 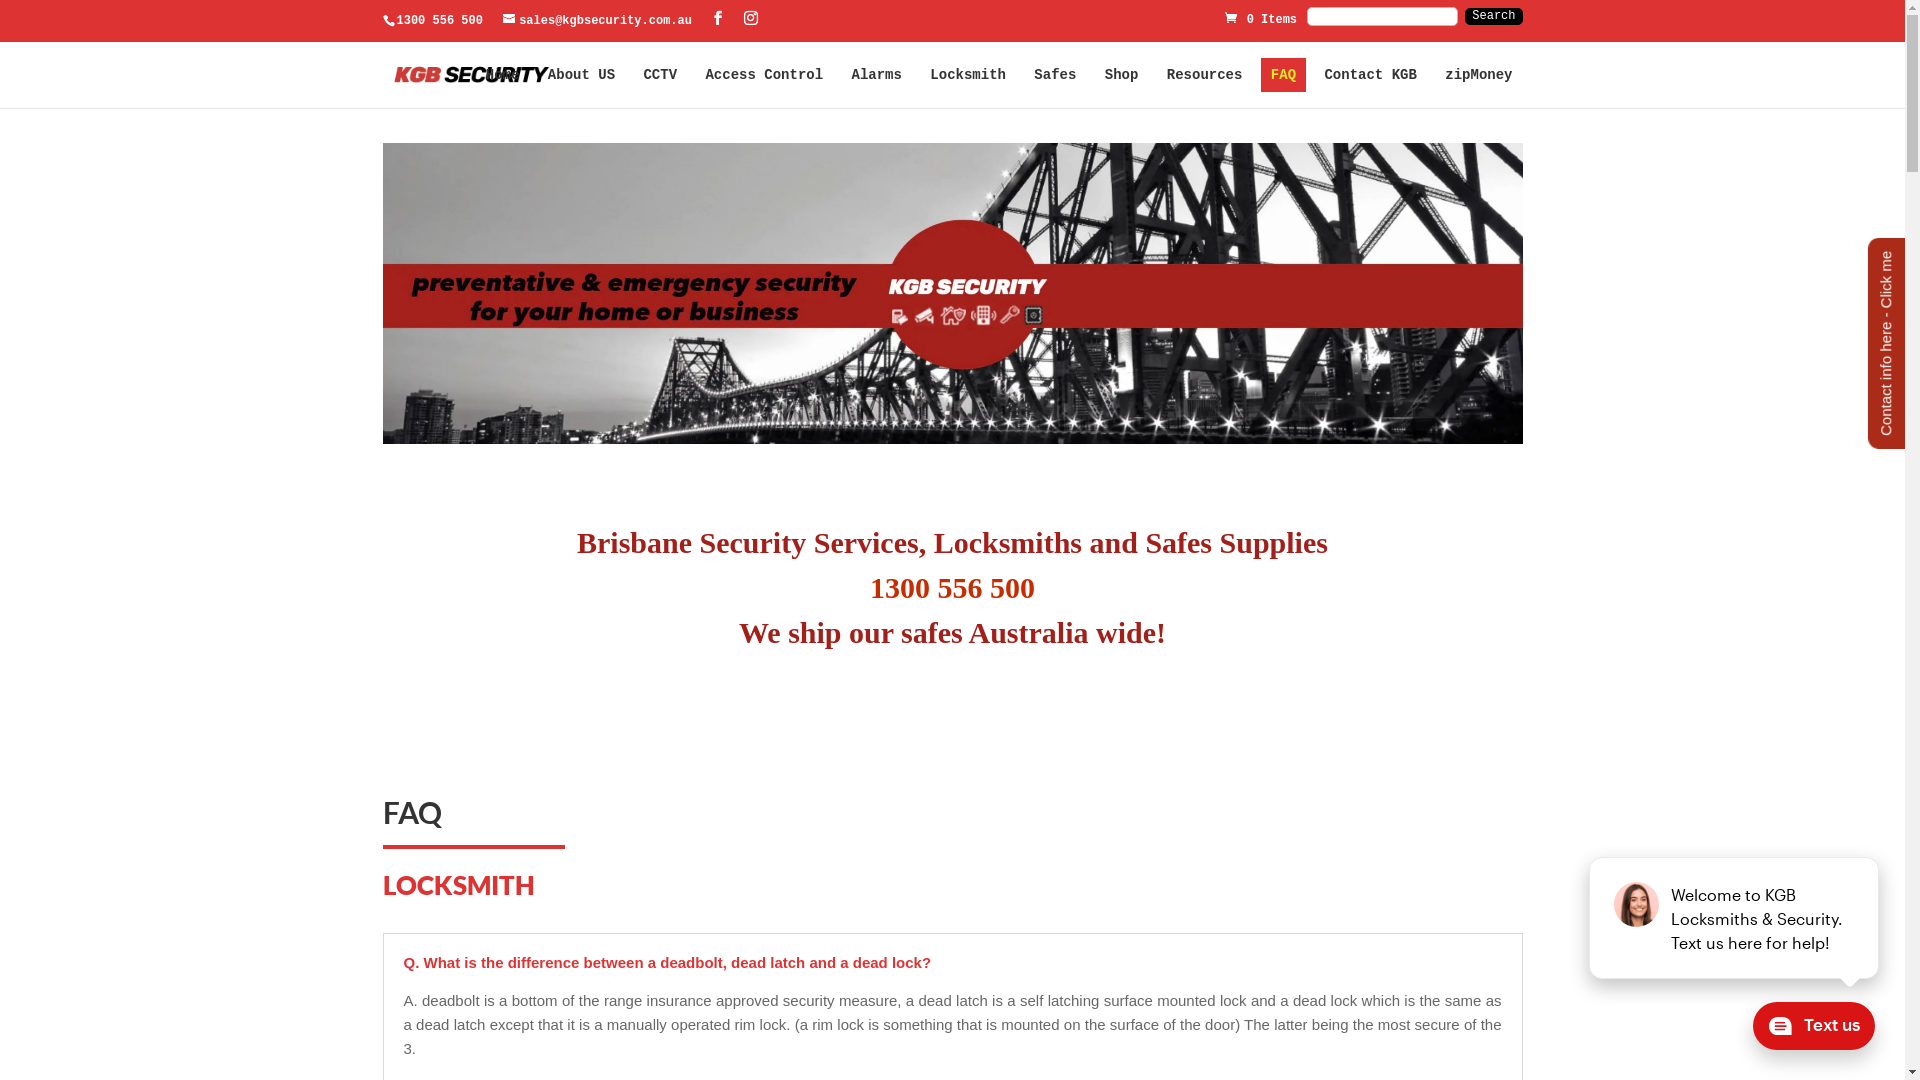 I want to click on Home, so click(x=503, y=75).